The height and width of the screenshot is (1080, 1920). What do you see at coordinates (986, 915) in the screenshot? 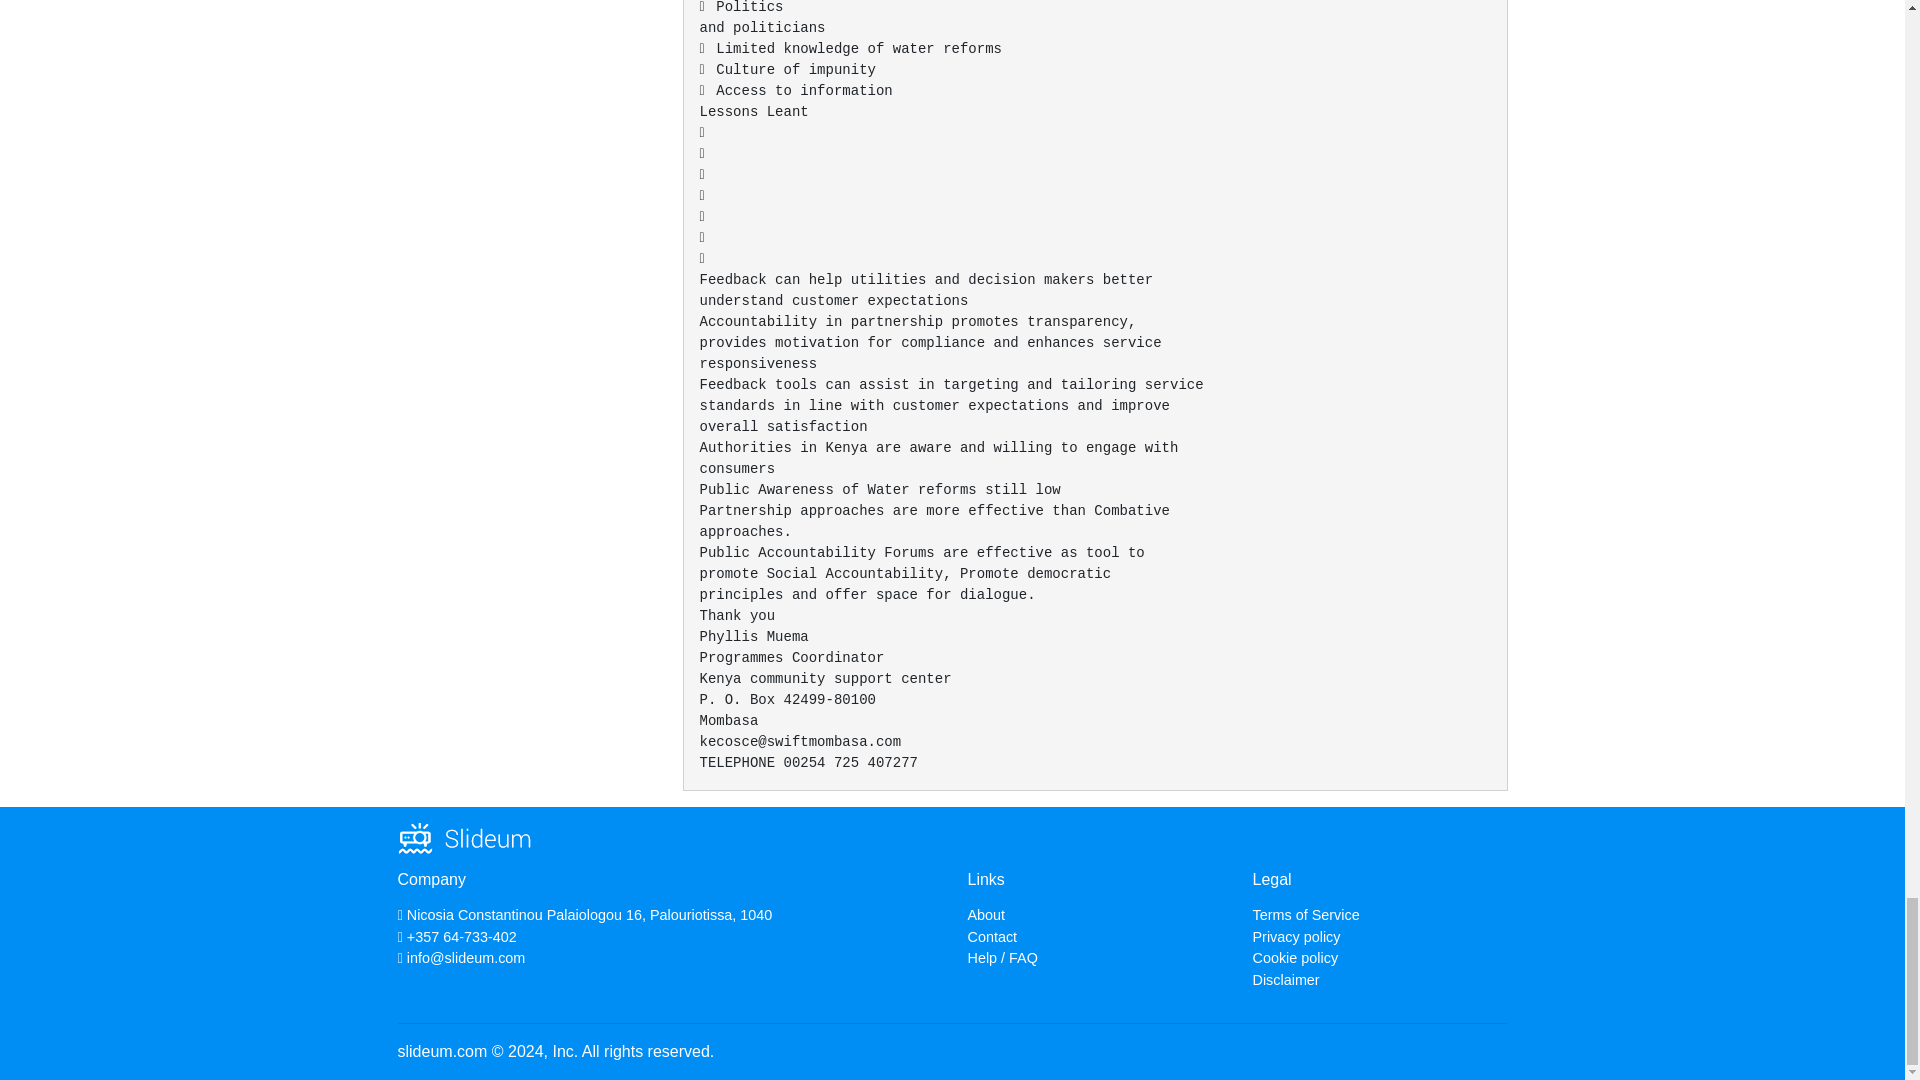
I see `About` at bounding box center [986, 915].